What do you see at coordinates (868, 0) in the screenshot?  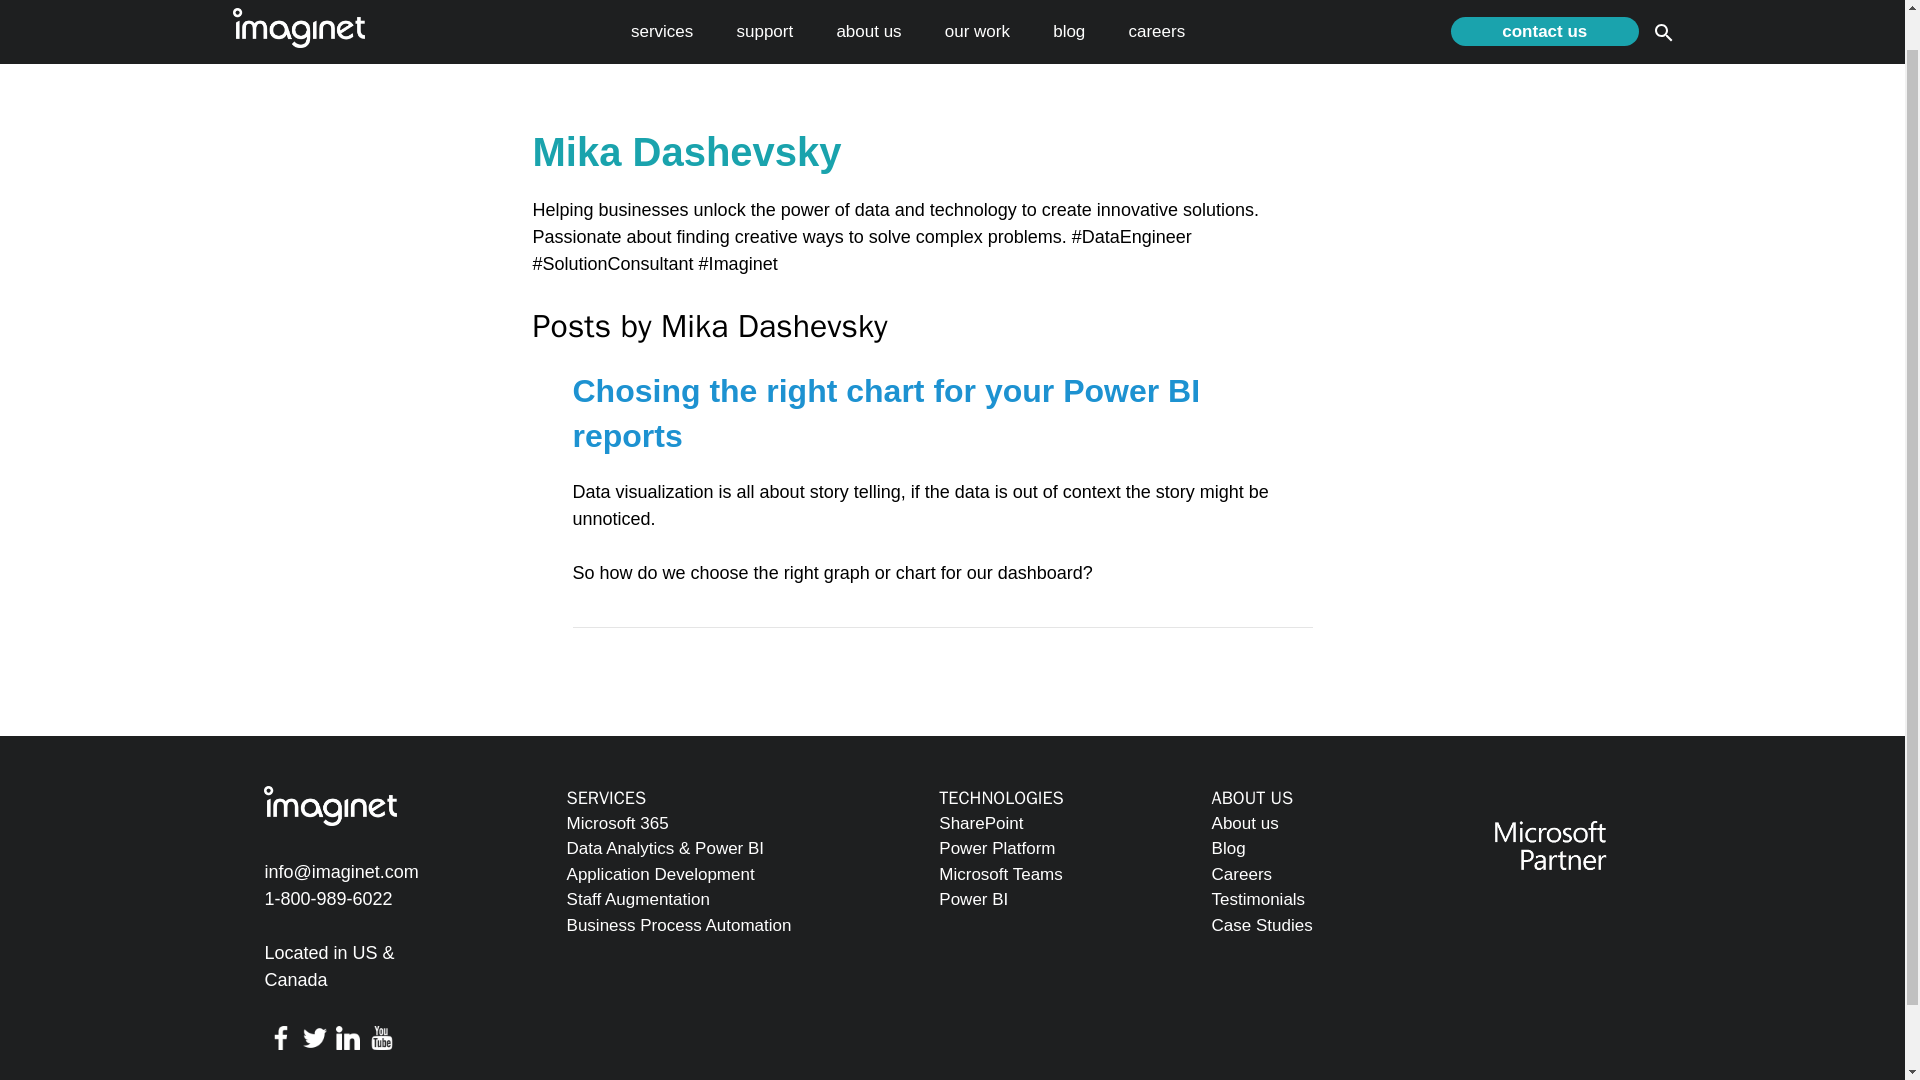 I see `about us` at bounding box center [868, 0].